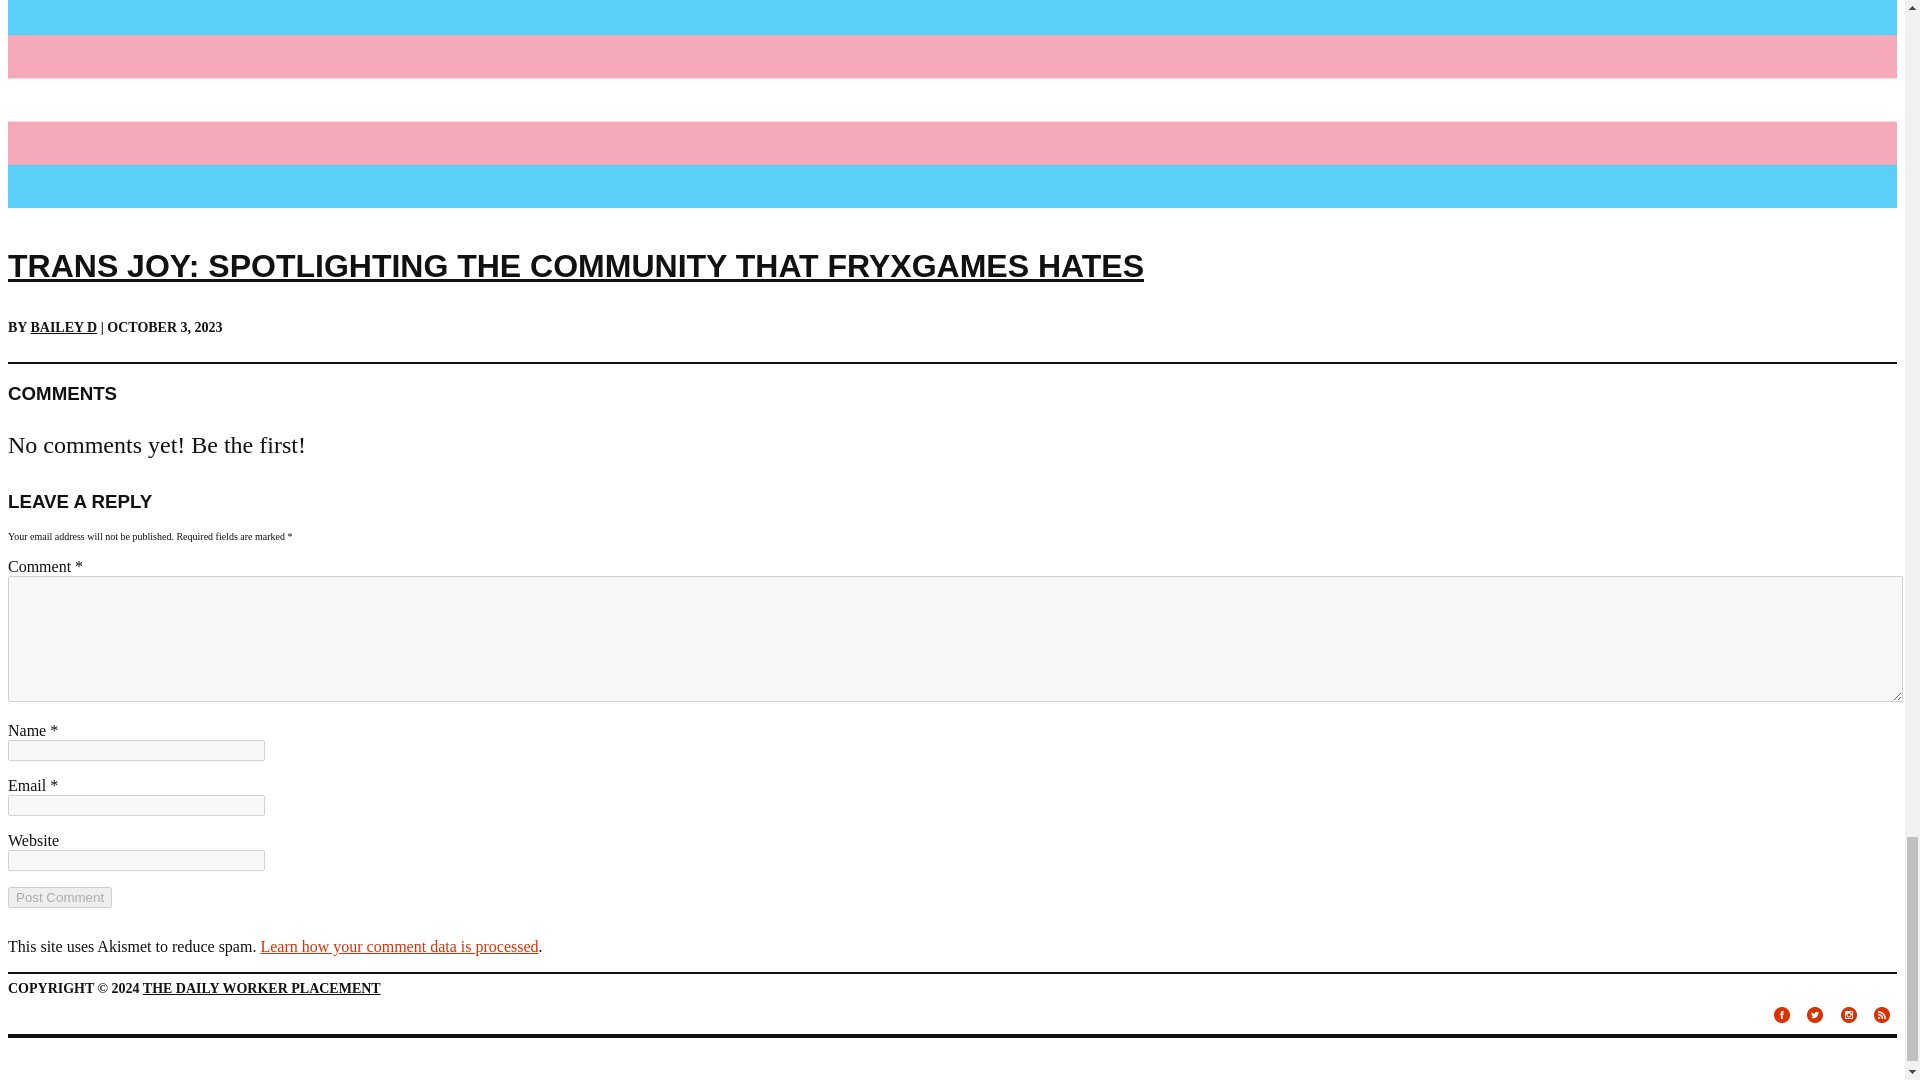  I want to click on THE DAILY WORKER PLACEMENT, so click(261, 988).